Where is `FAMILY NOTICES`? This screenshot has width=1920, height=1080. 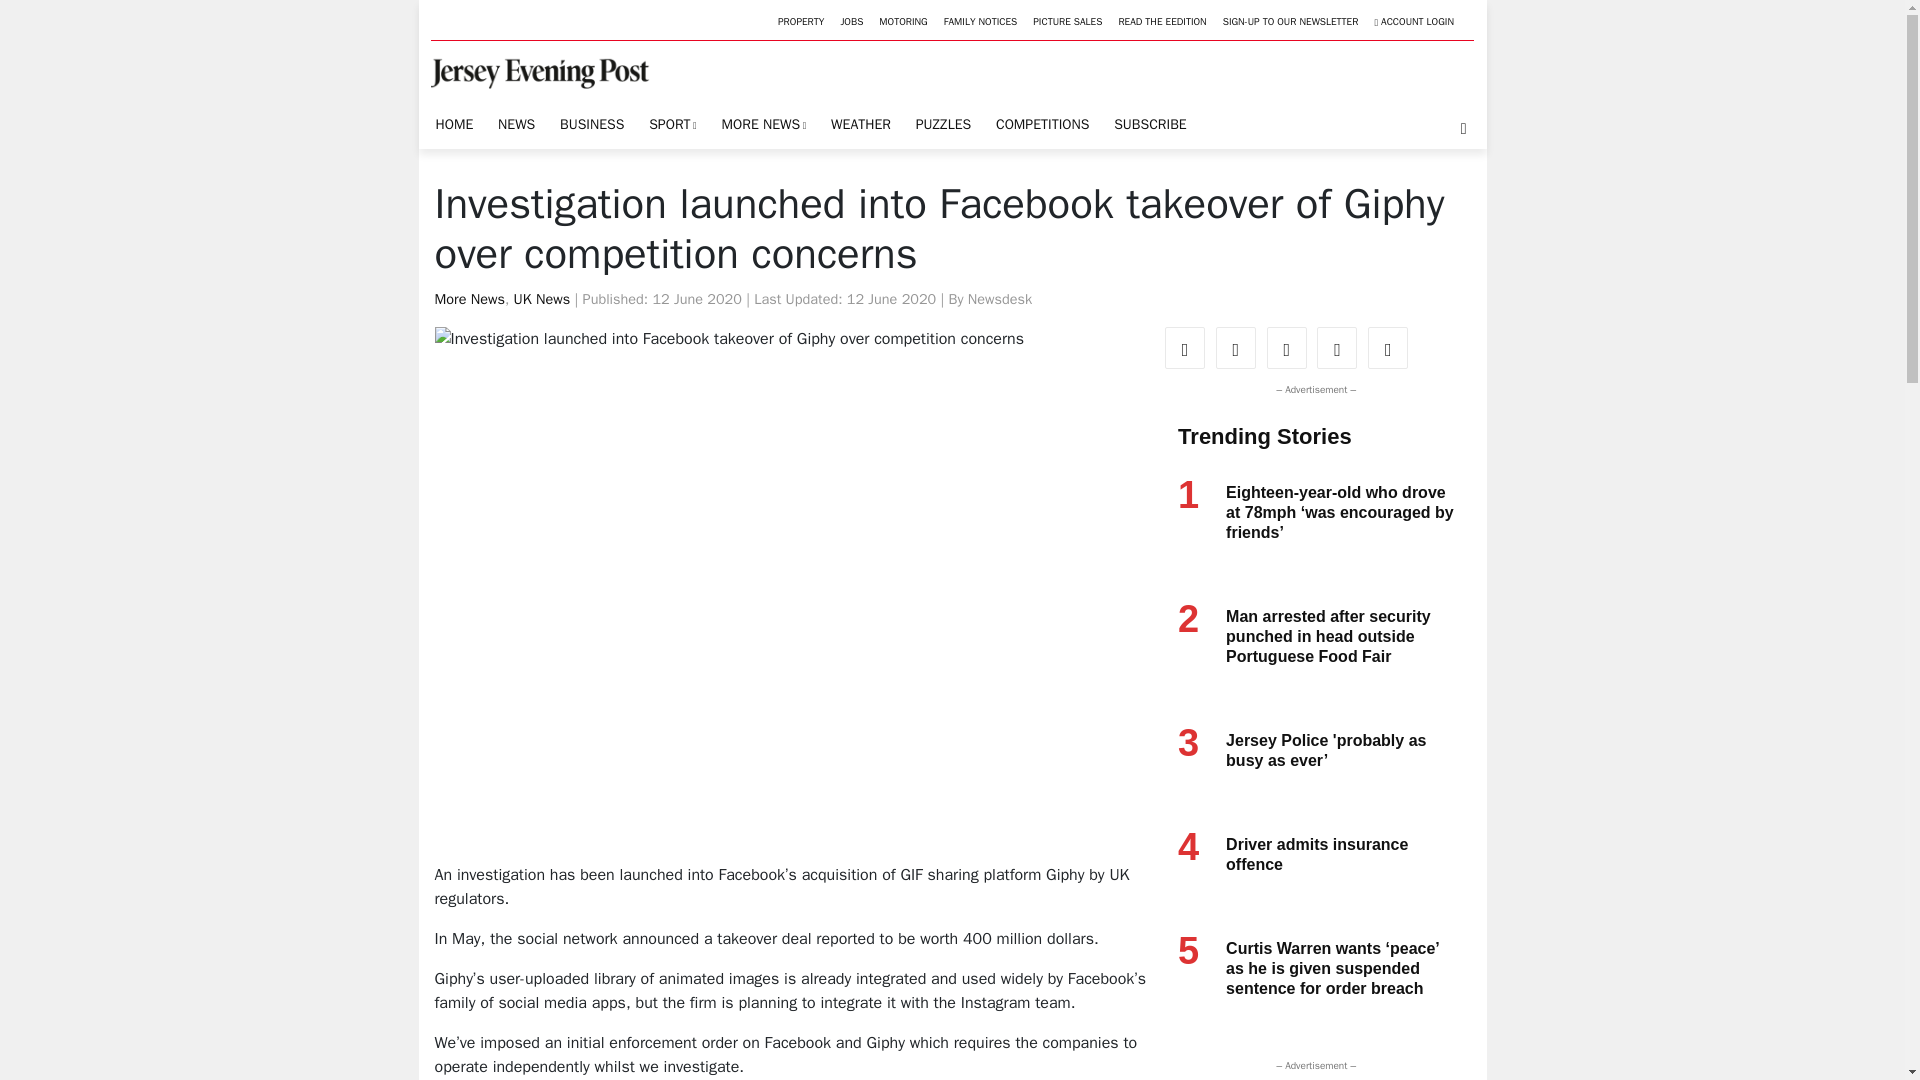
FAMILY NOTICES is located at coordinates (980, 22).